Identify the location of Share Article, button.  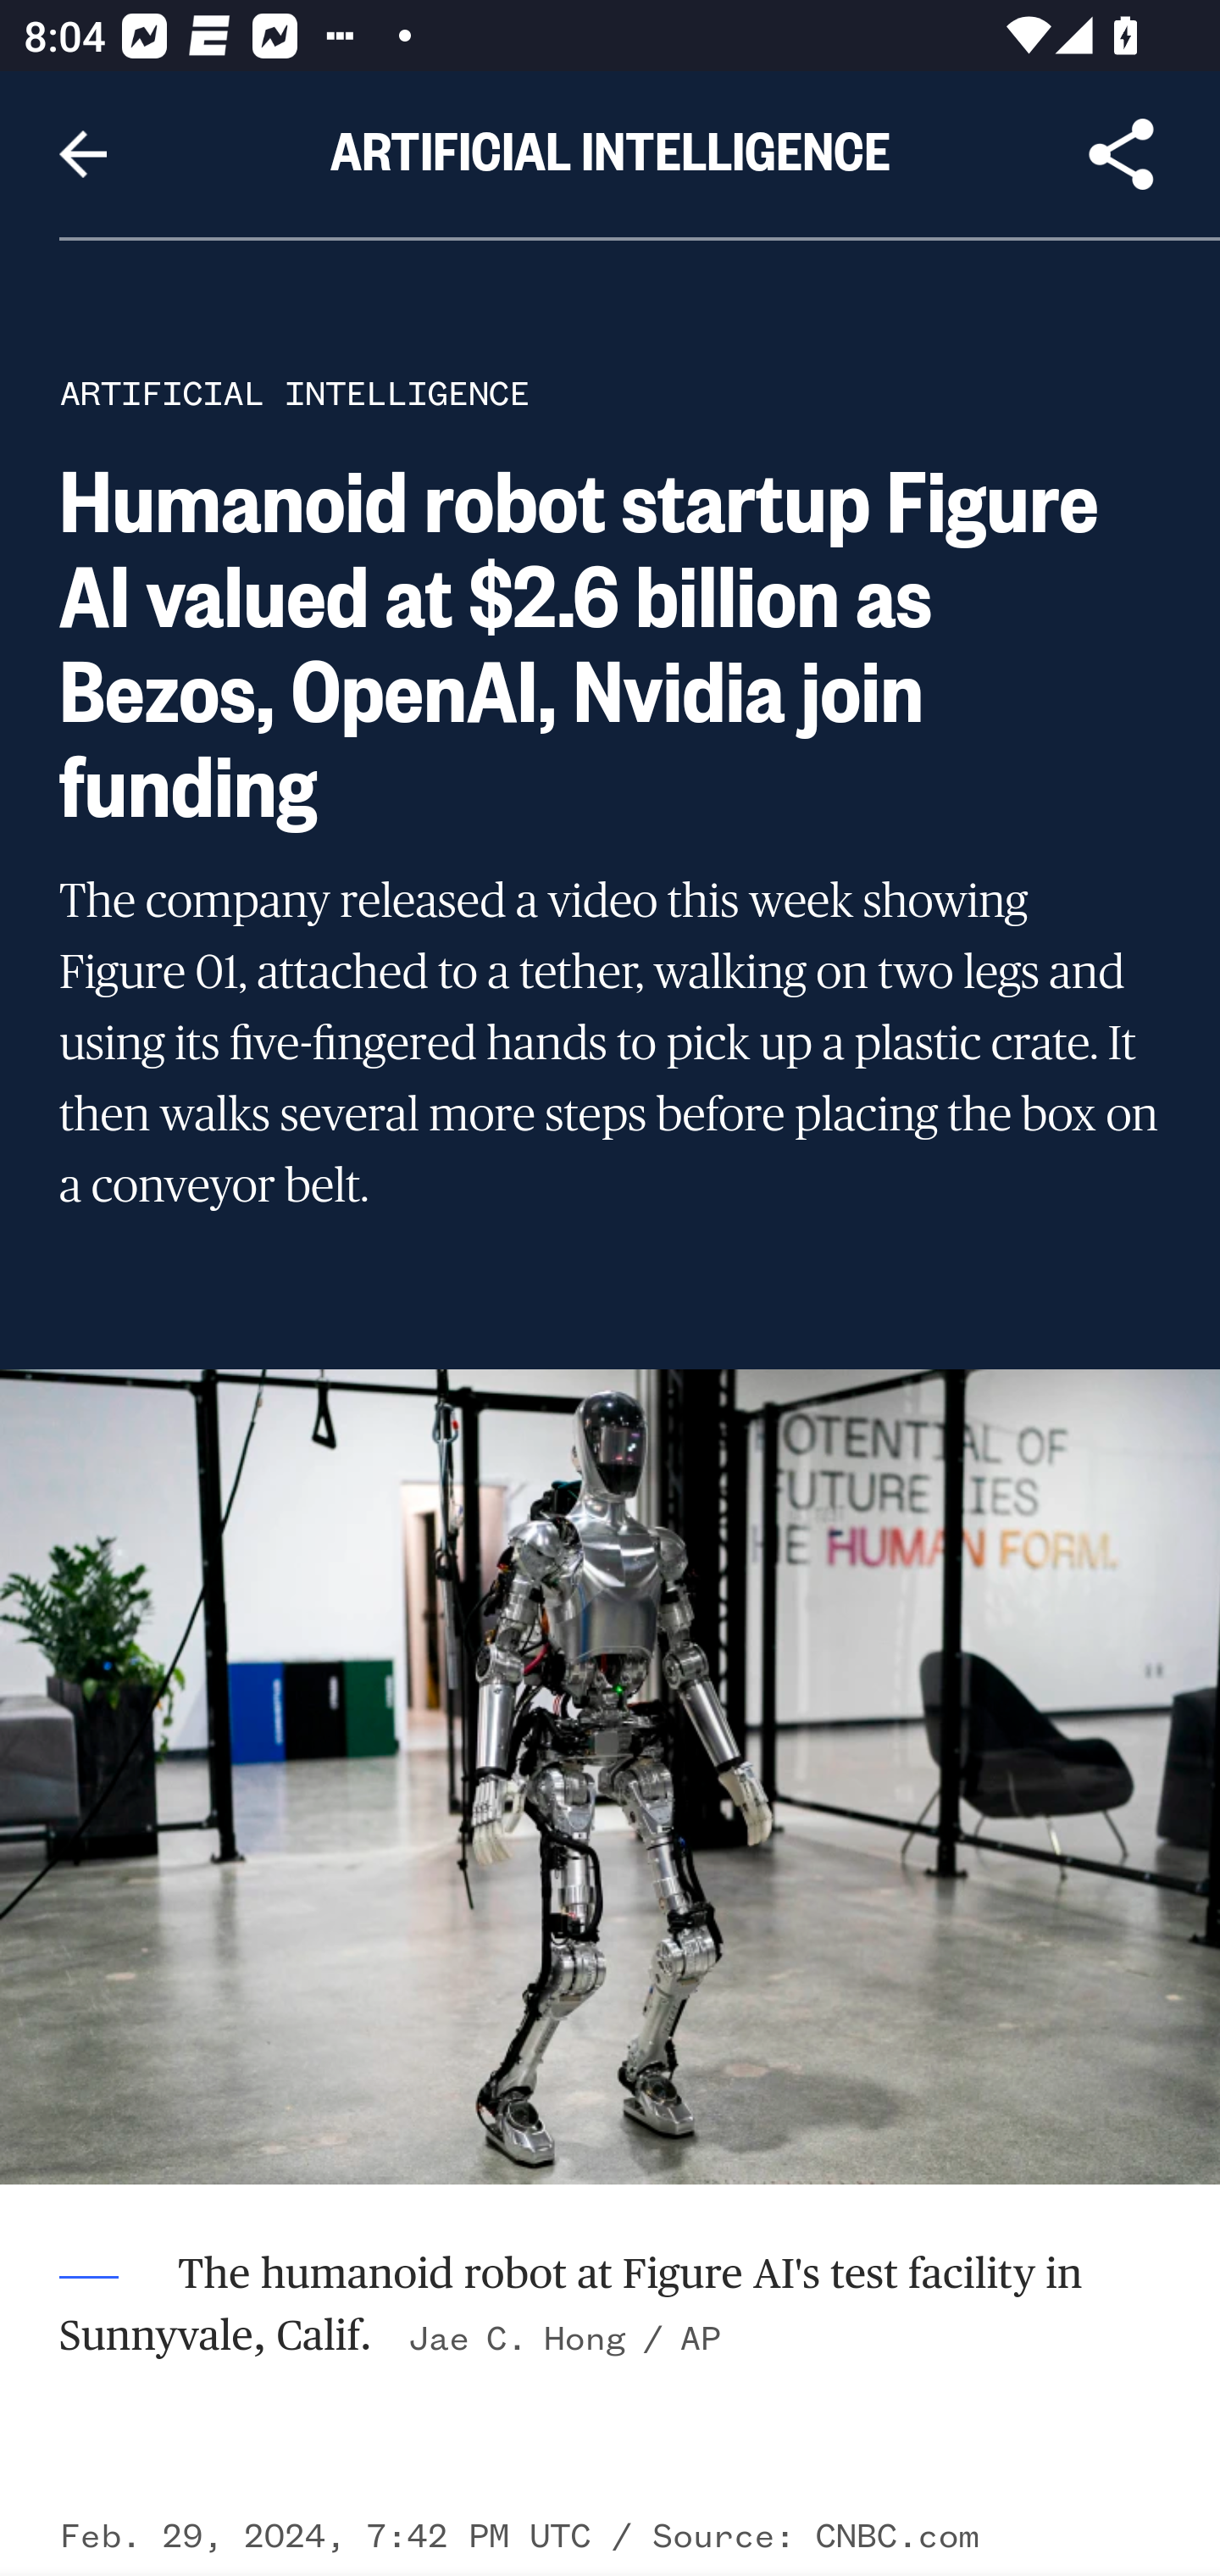
(1122, 154).